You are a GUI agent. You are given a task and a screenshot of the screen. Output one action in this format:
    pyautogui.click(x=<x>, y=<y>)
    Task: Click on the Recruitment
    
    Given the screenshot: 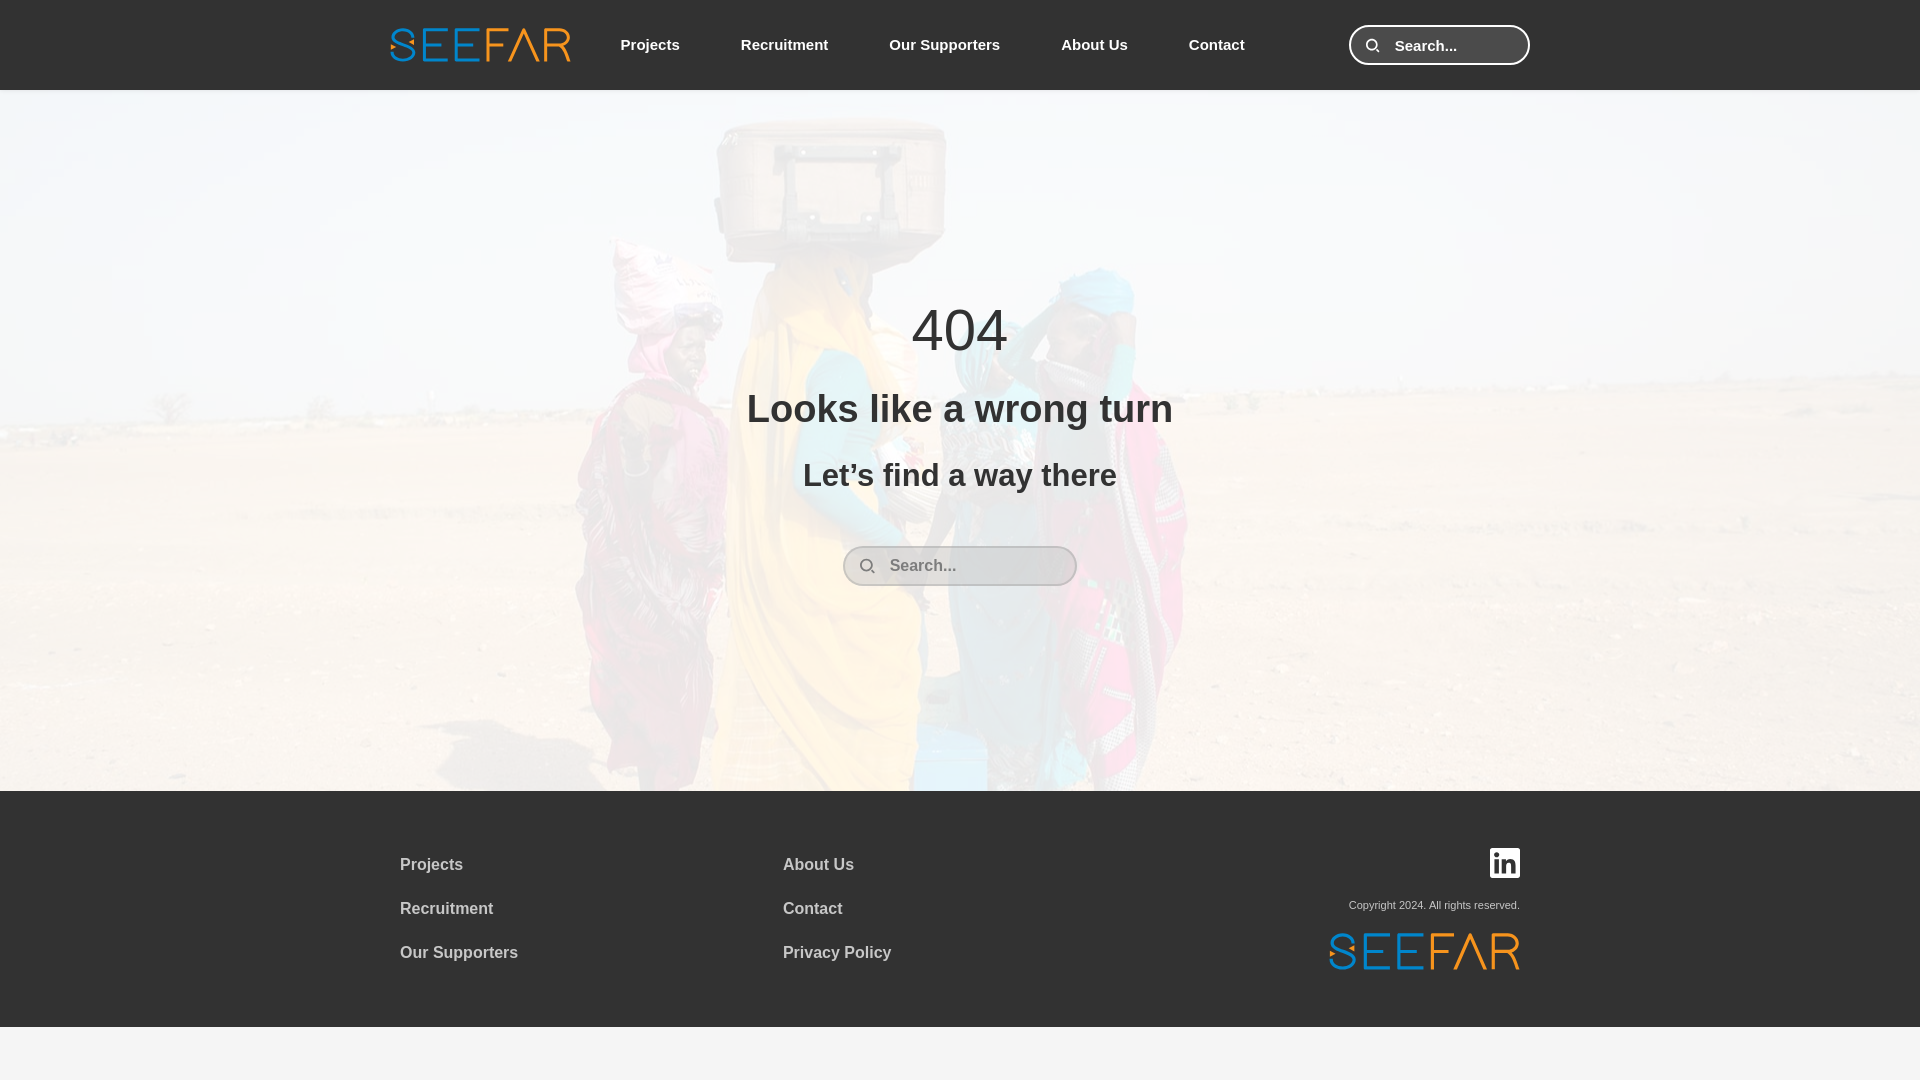 What is the action you would take?
    pyautogui.click(x=446, y=909)
    